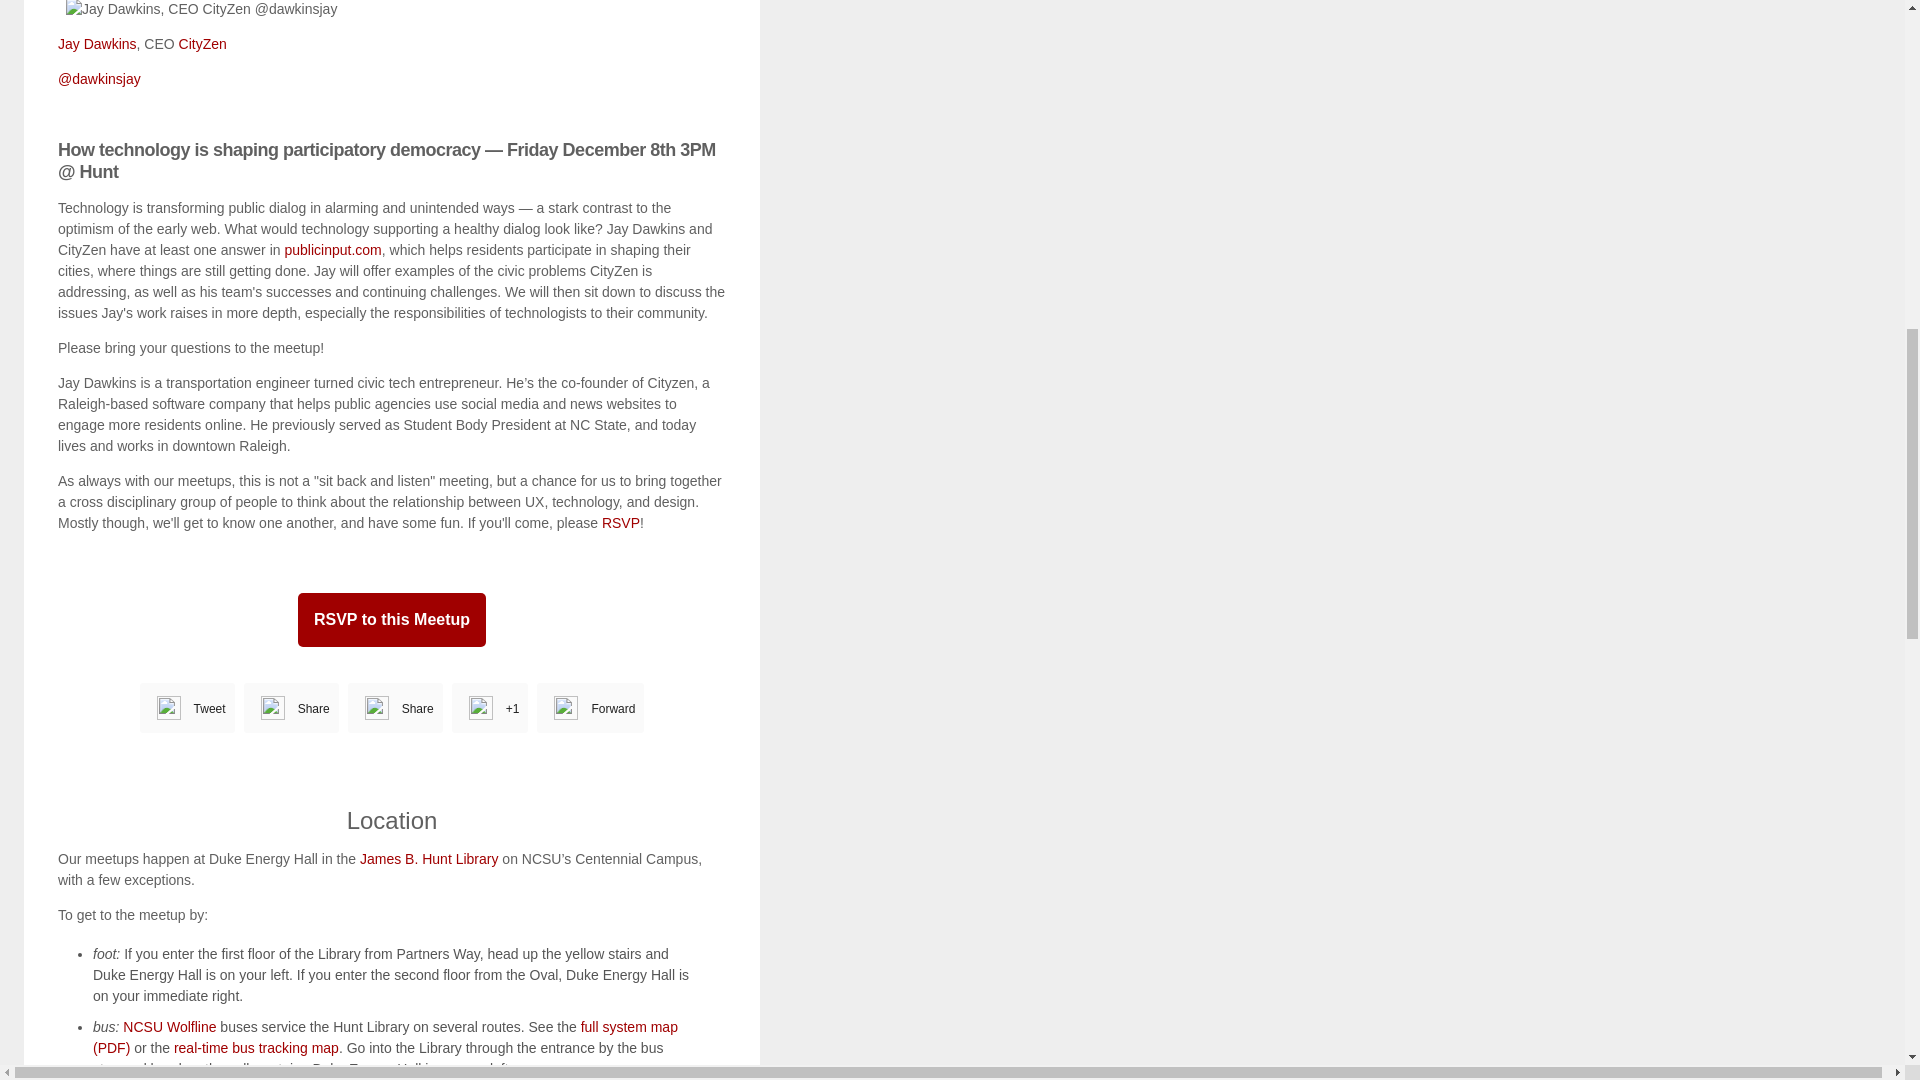 Image resolution: width=1920 pixels, height=1080 pixels. I want to click on Forward, so click(613, 709).